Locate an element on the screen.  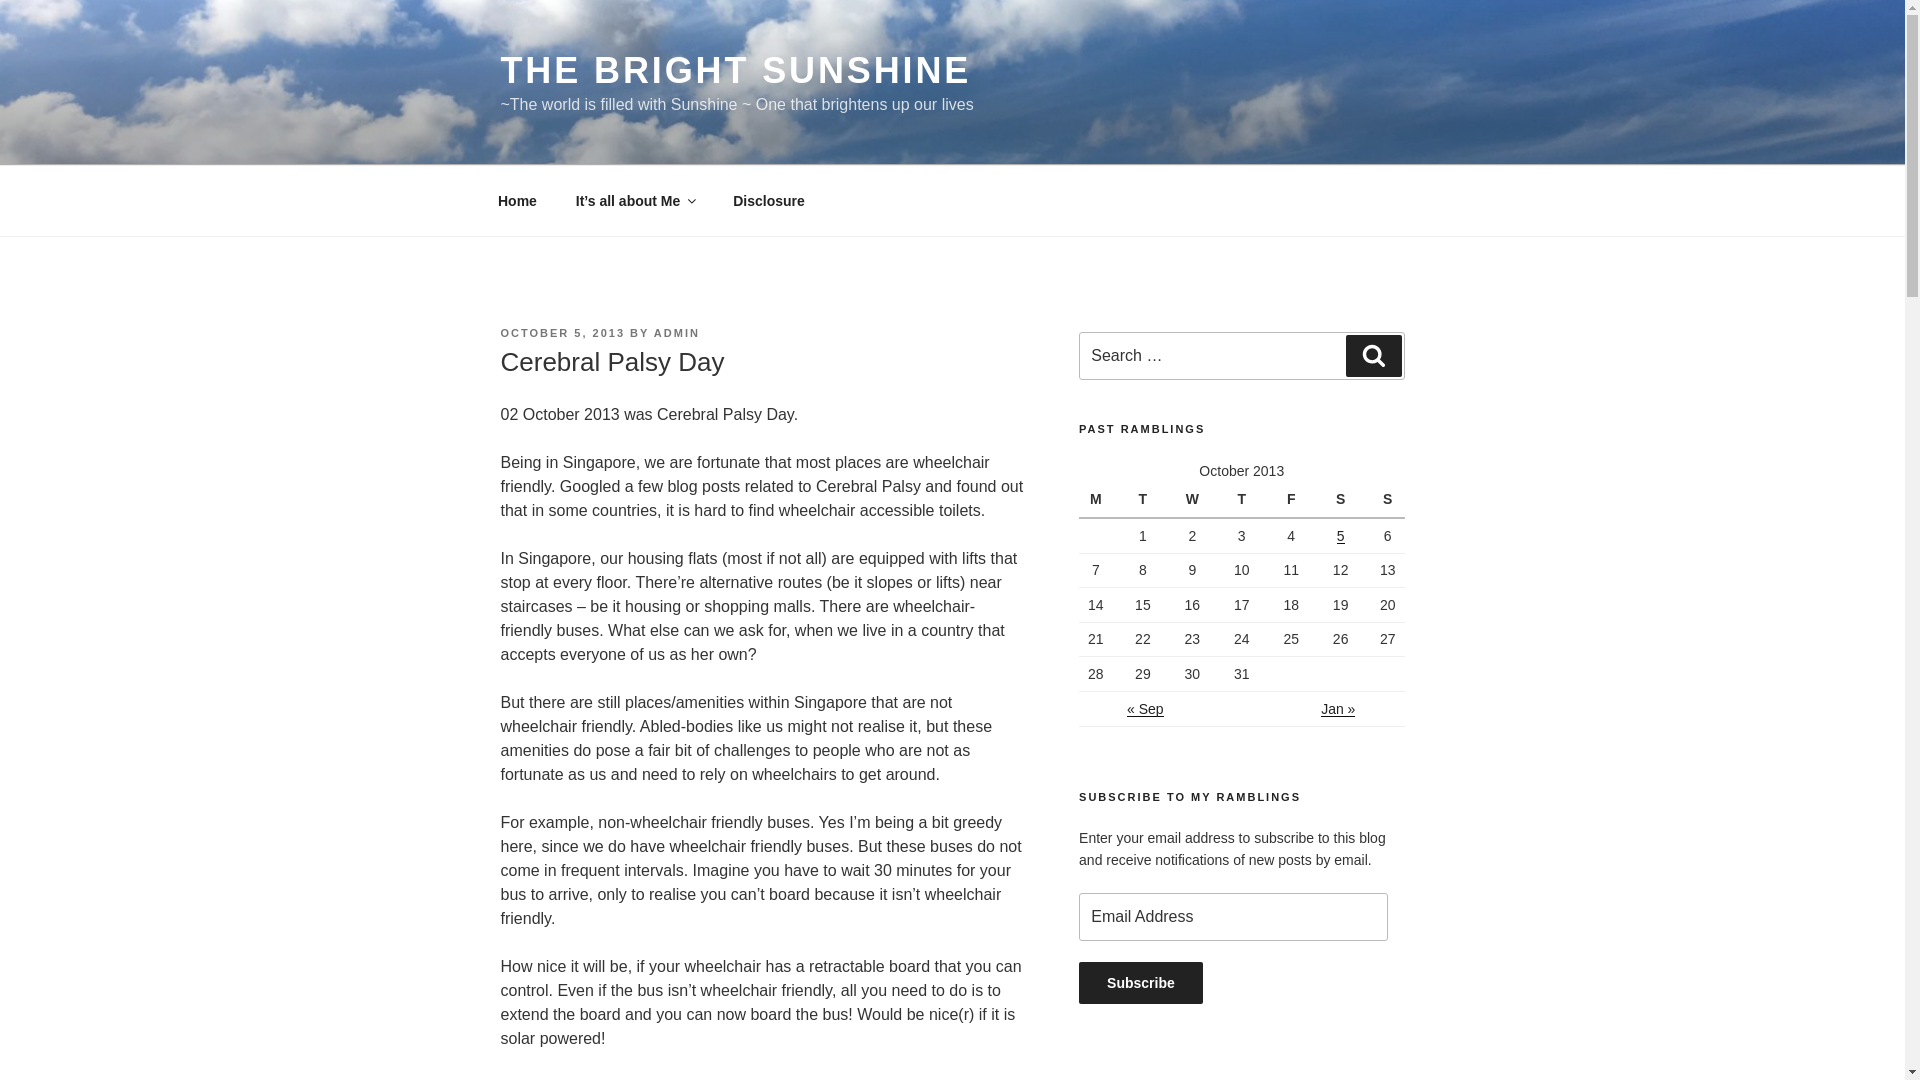
ADMIN is located at coordinates (677, 333).